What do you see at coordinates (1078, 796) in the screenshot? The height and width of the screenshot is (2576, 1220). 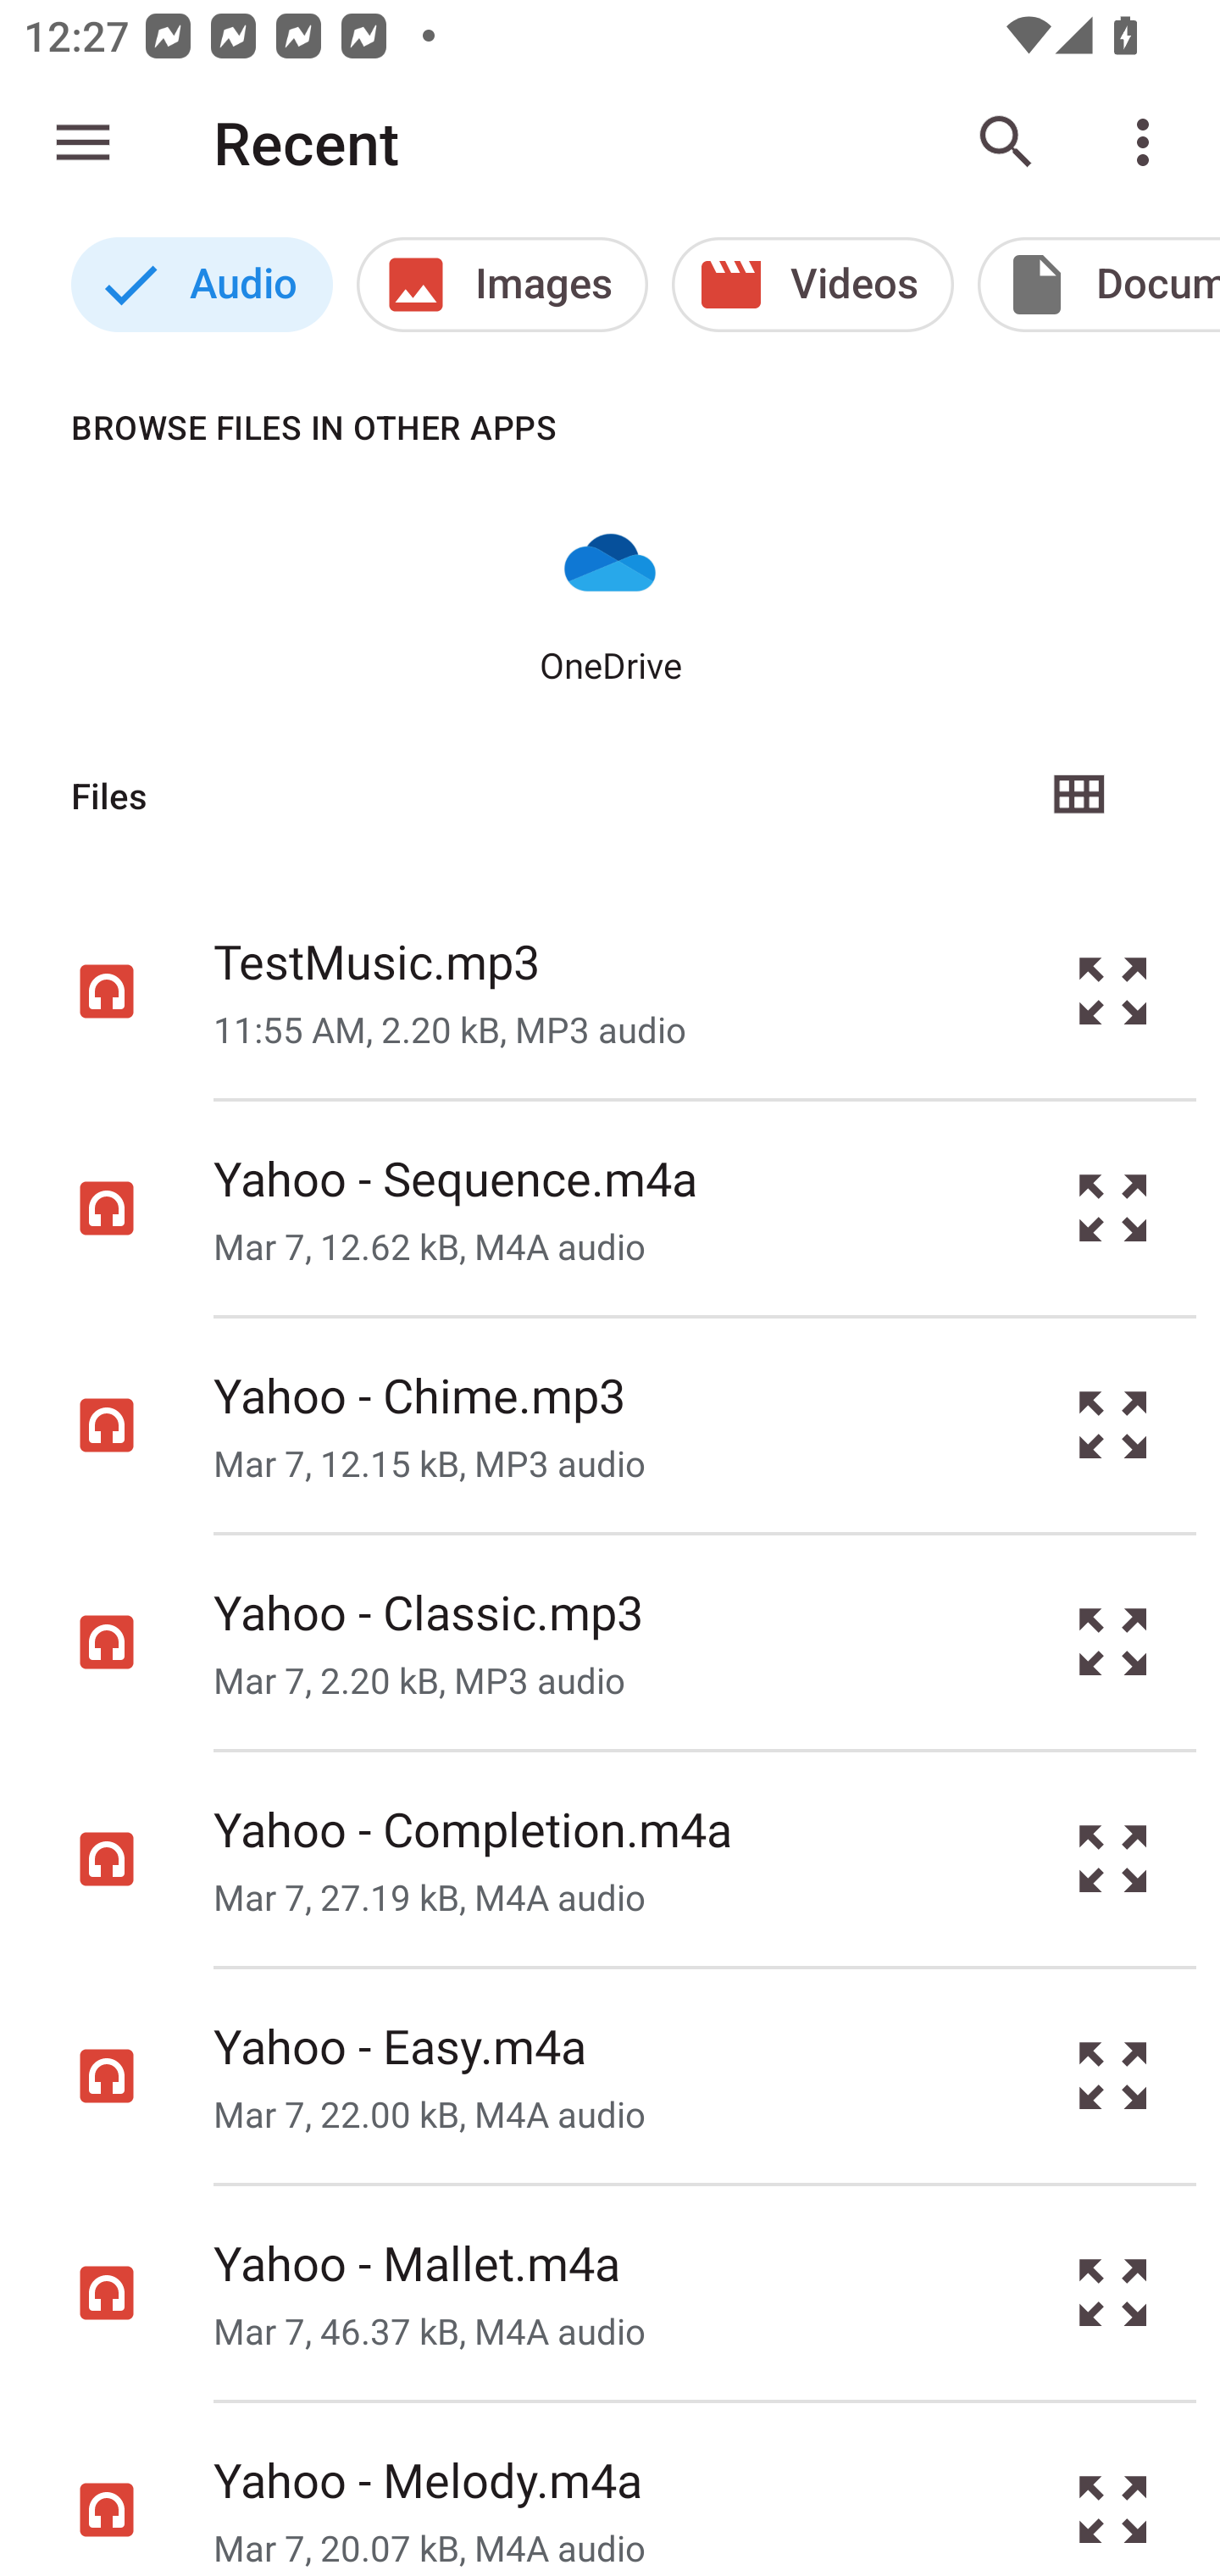 I see `Grid view` at bounding box center [1078, 796].